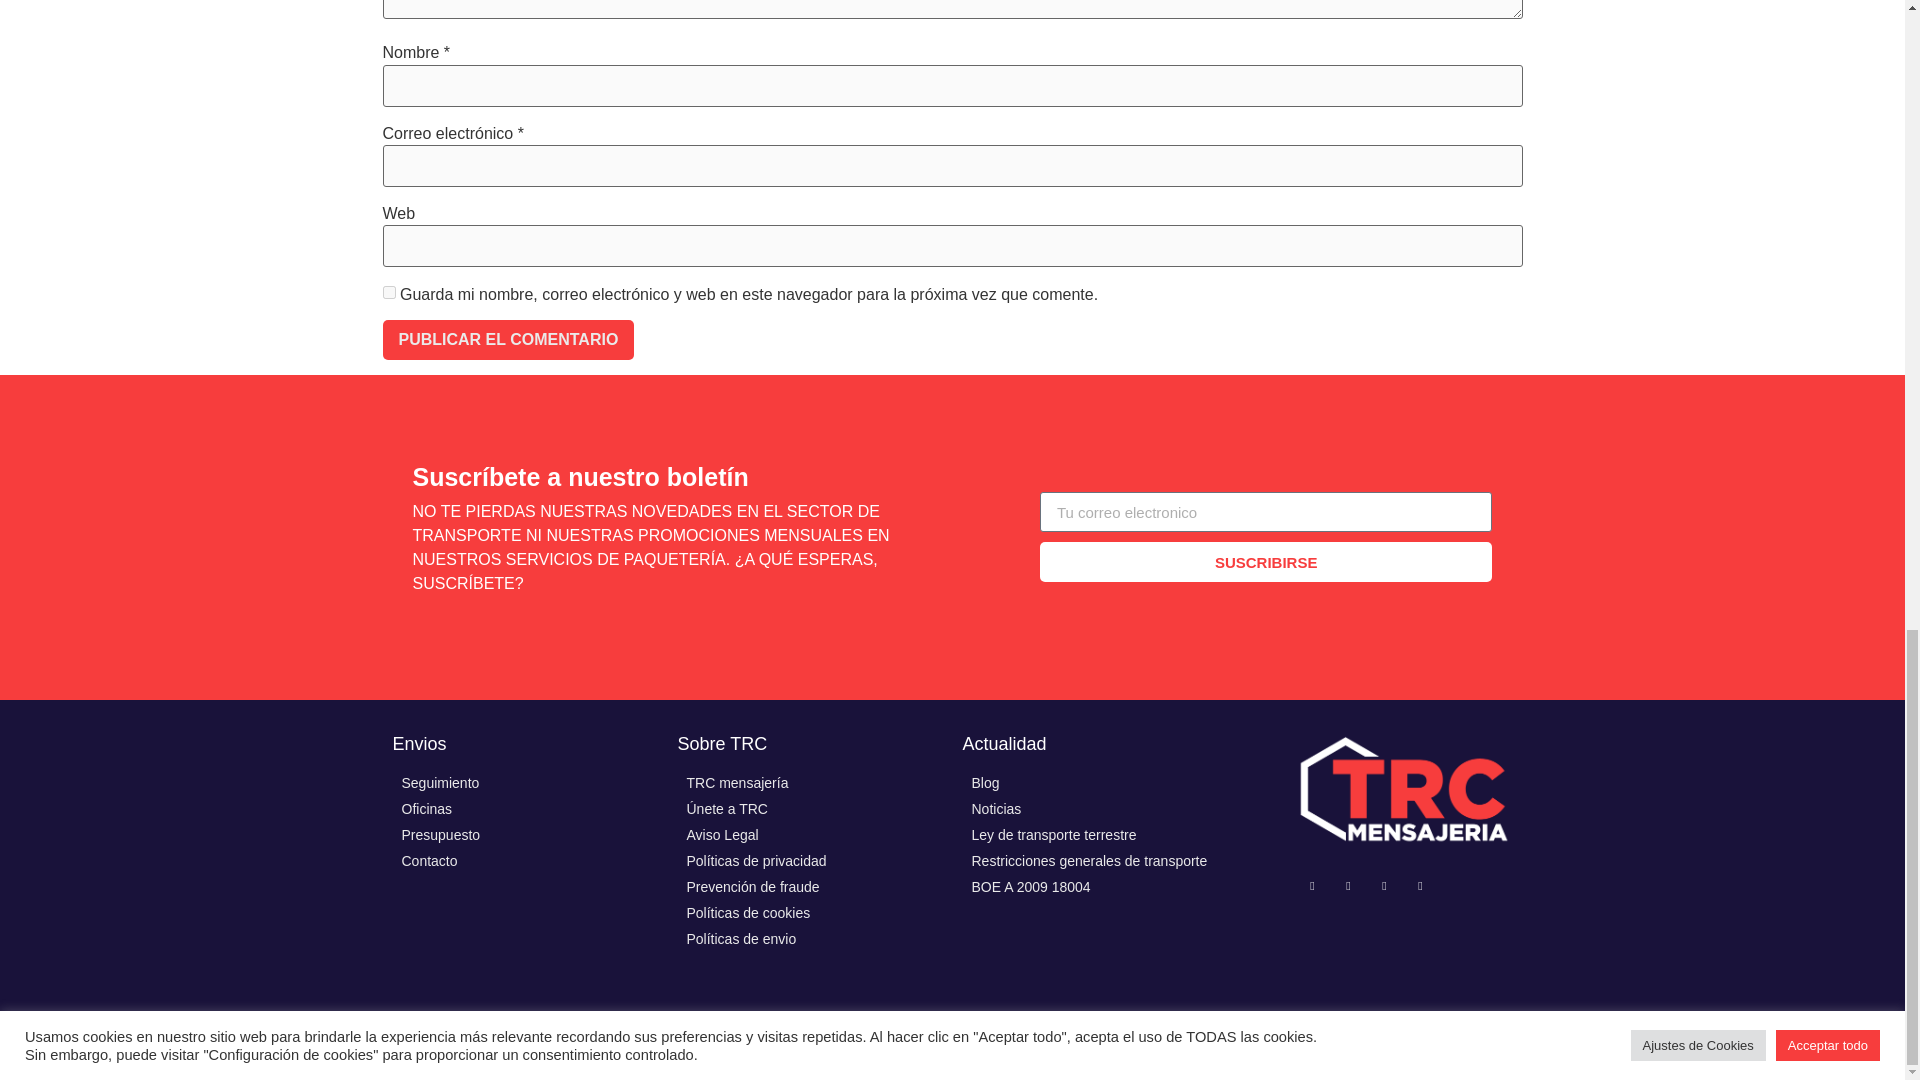  I want to click on yes, so click(388, 292).